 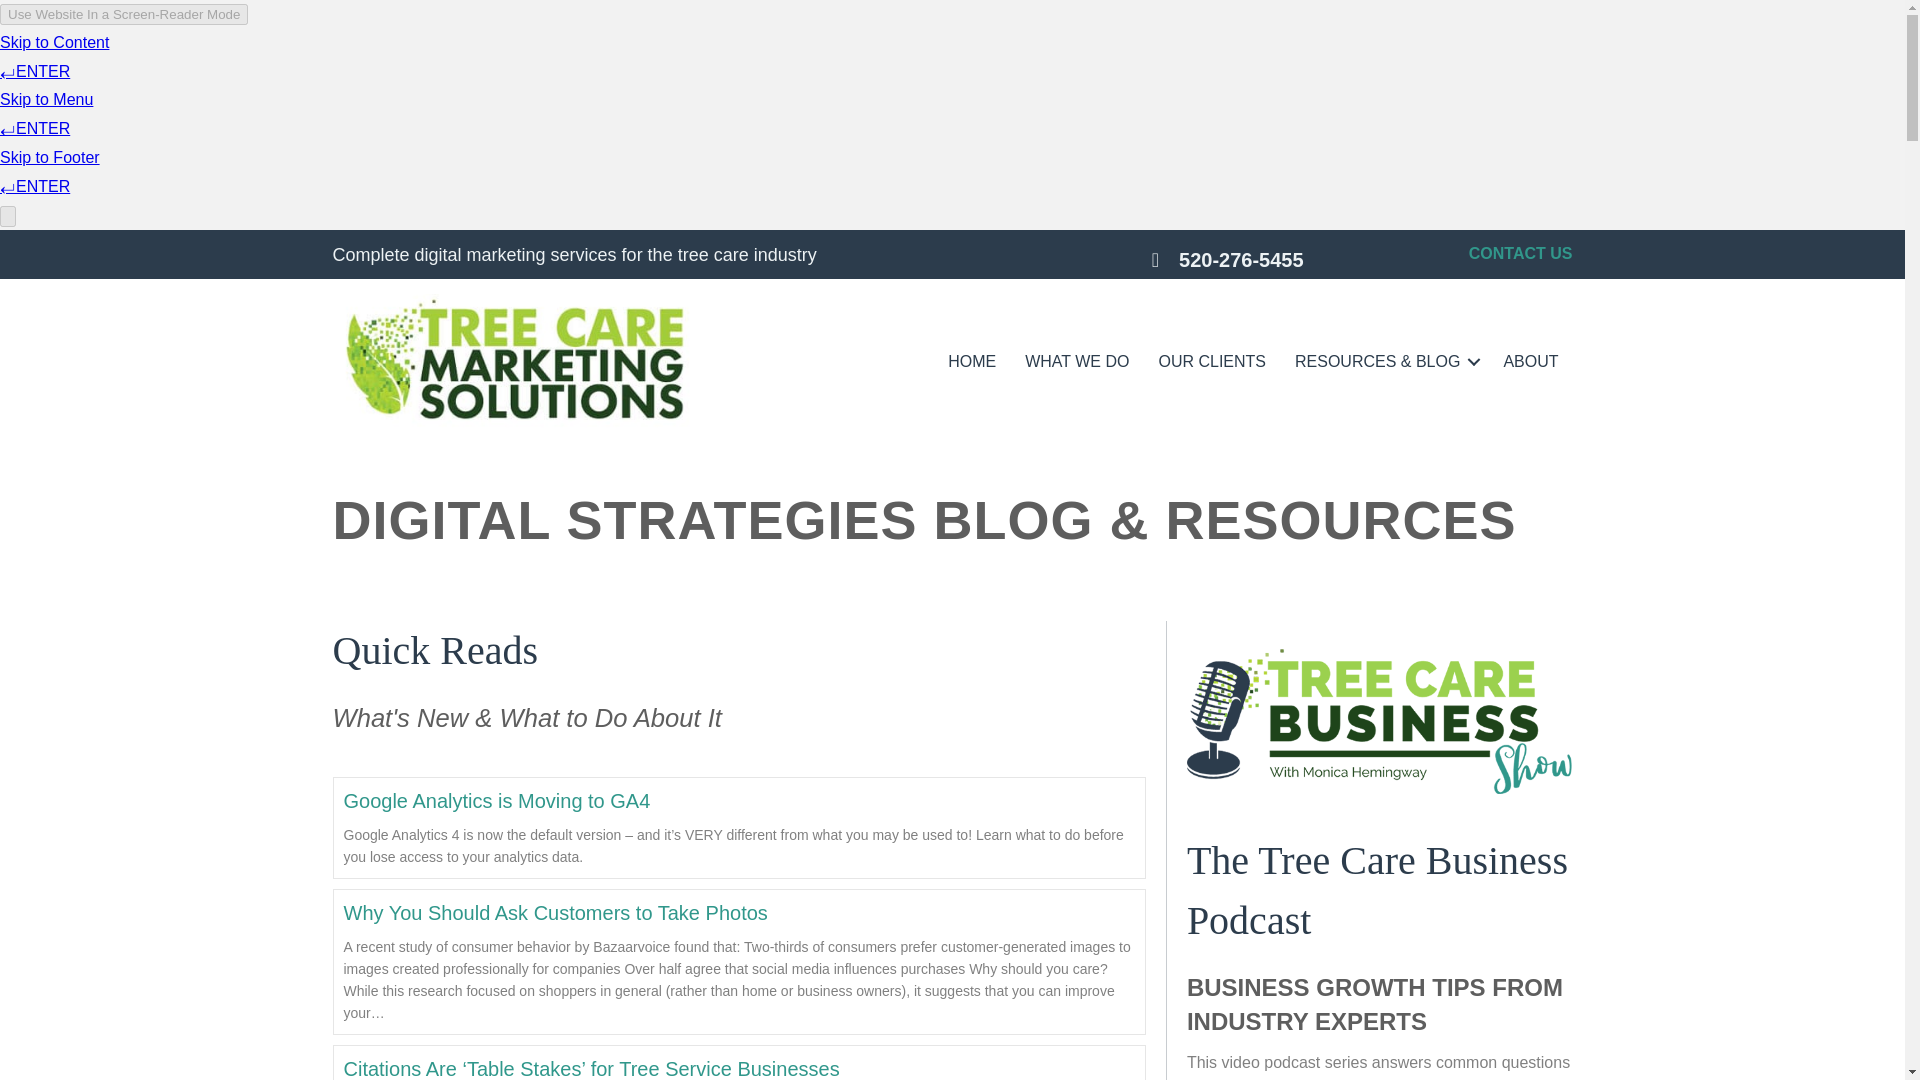 What do you see at coordinates (1260, 260) in the screenshot?
I see `520-276-5455` at bounding box center [1260, 260].